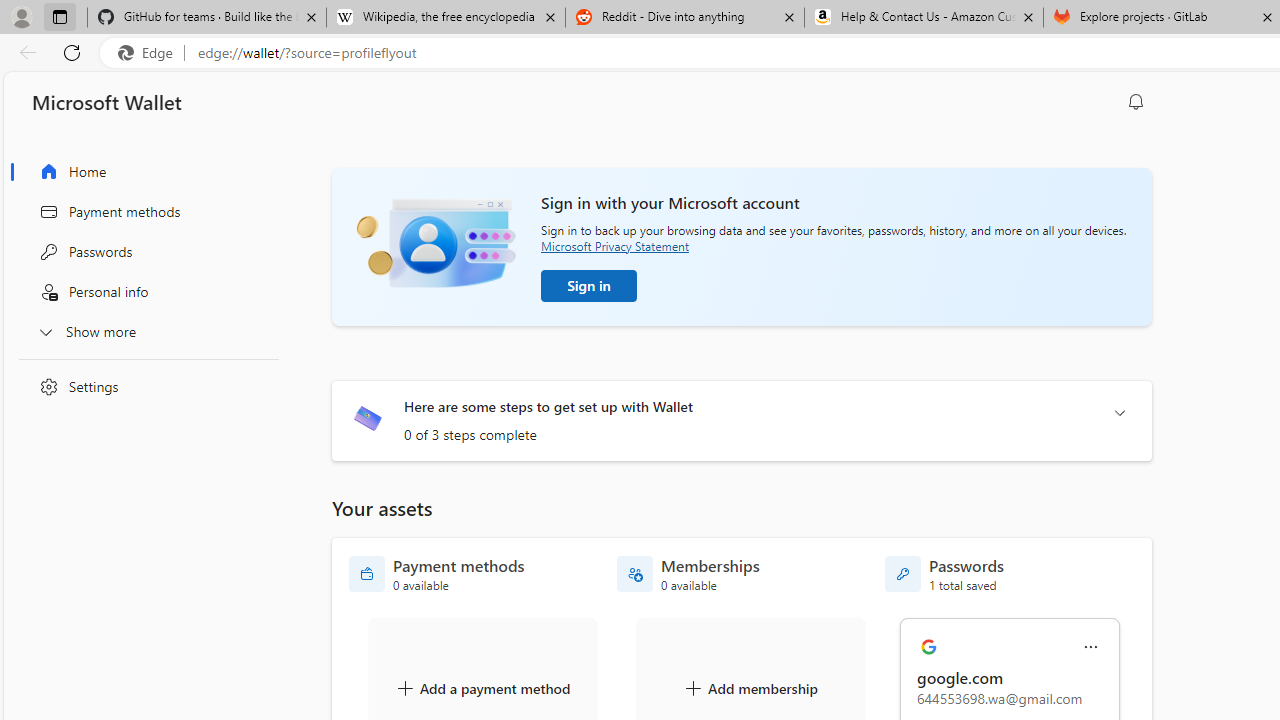 Image resolution: width=1280 pixels, height=720 pixels. Describe the element at coordinates (144, 292) in the screenshot. I see `Personal info` at that location.